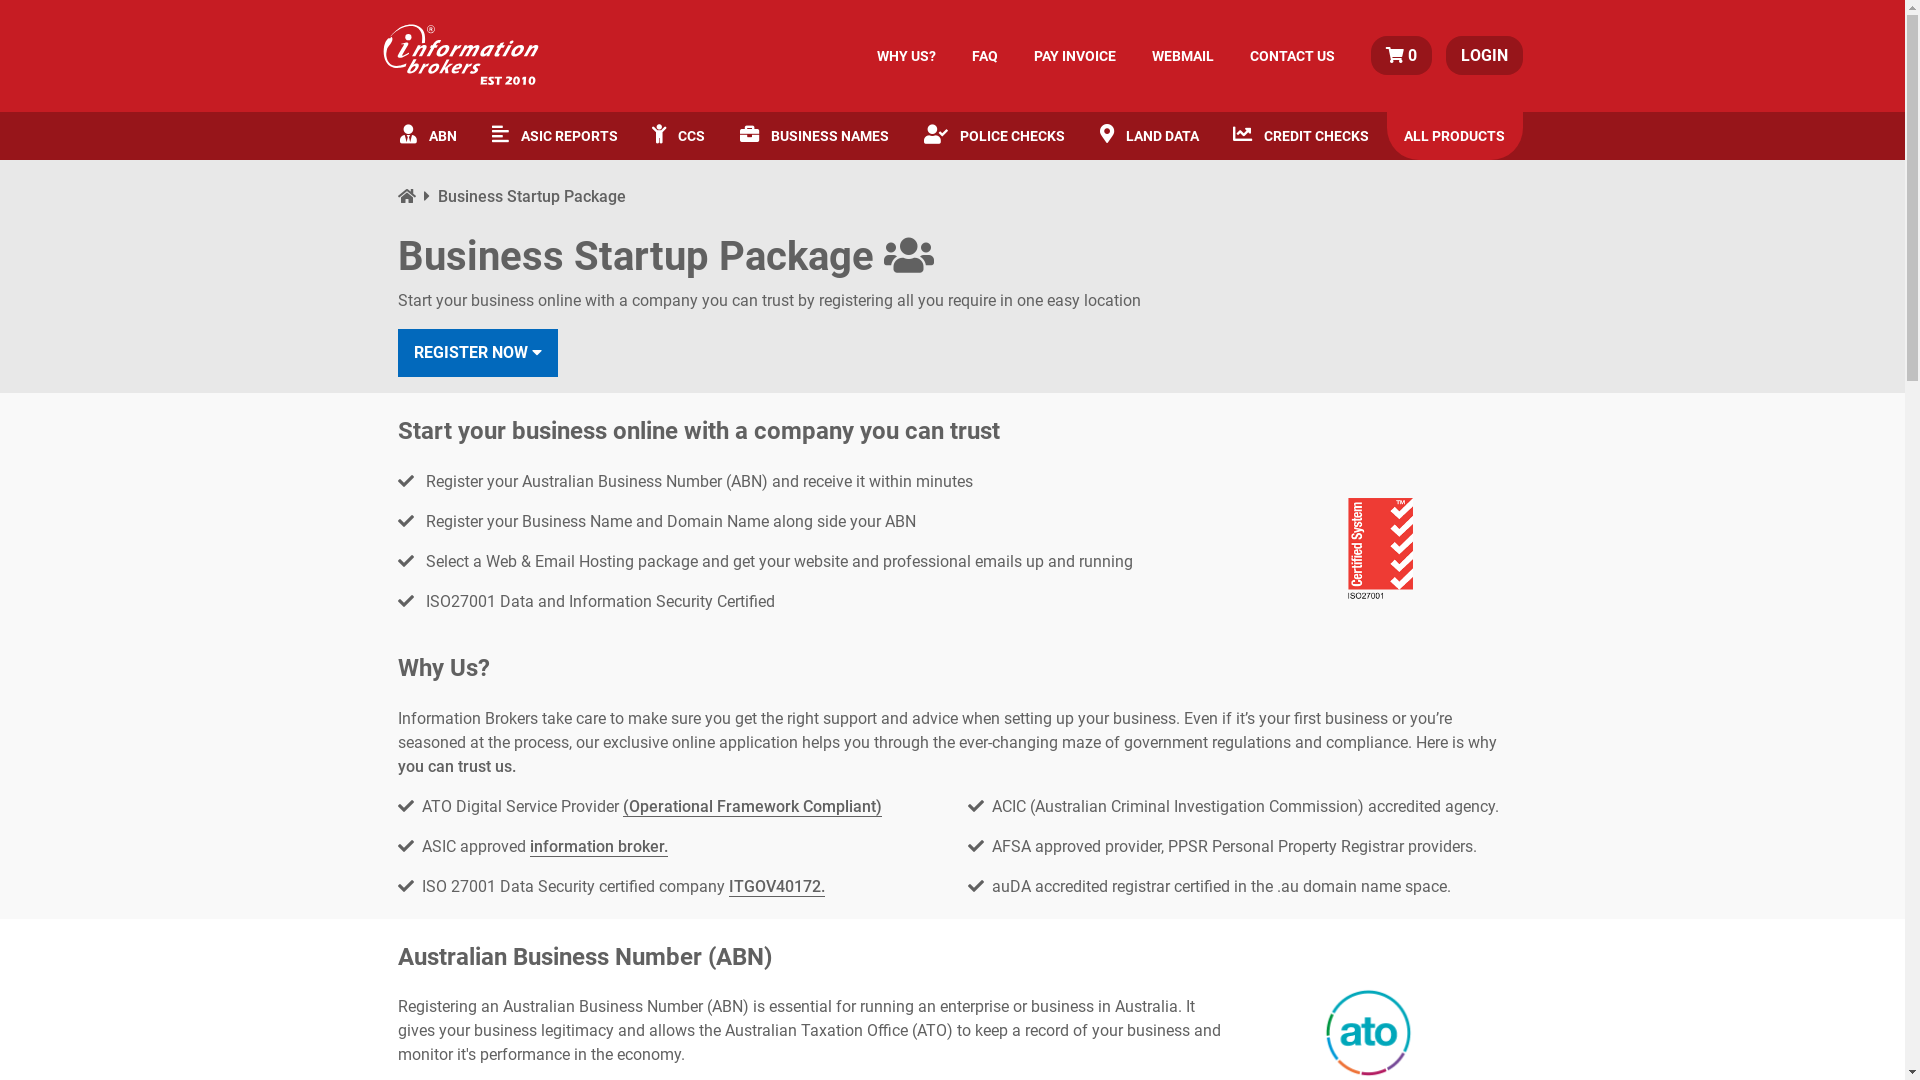  What do you see at coordinates (1484, 56) in the screenshot?
I see `LOGIN` at bounding box center [1484, 56].